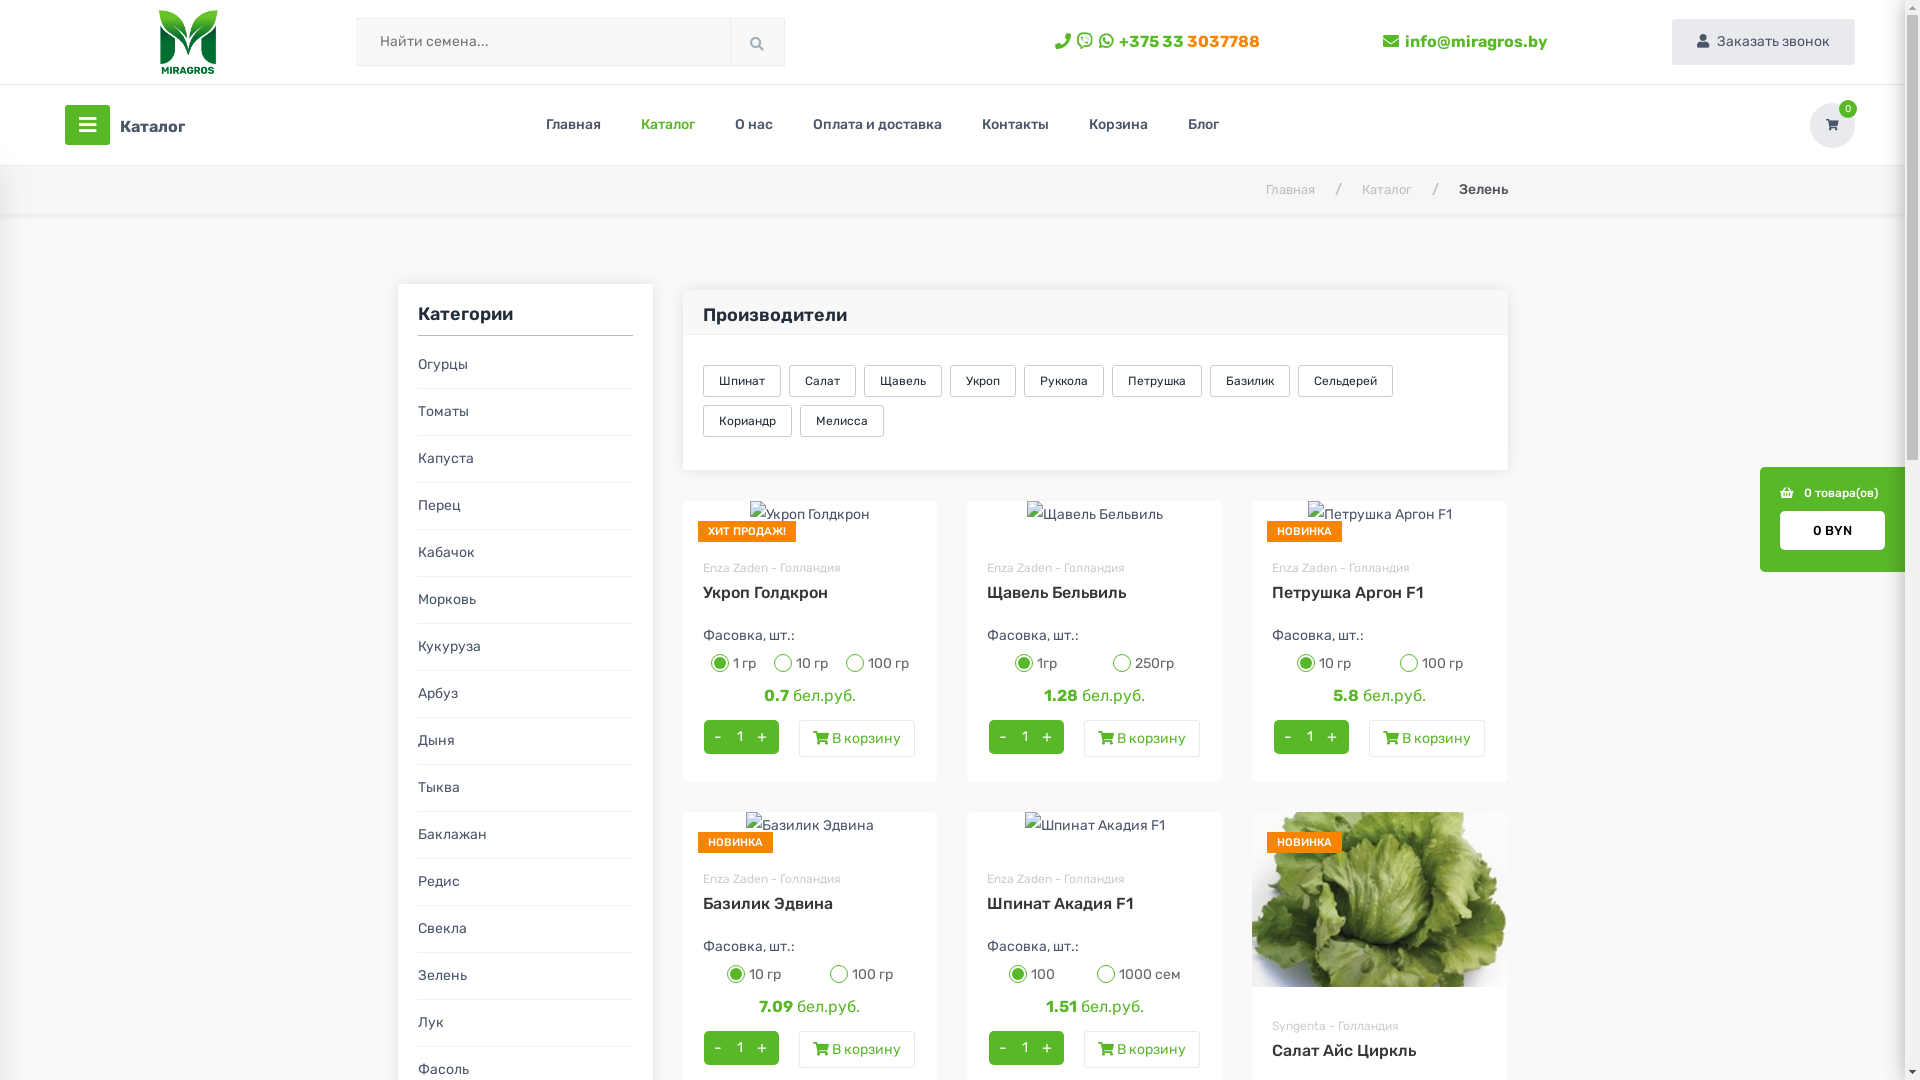  I want to click on info@miragros.by, so click(1466, 42).